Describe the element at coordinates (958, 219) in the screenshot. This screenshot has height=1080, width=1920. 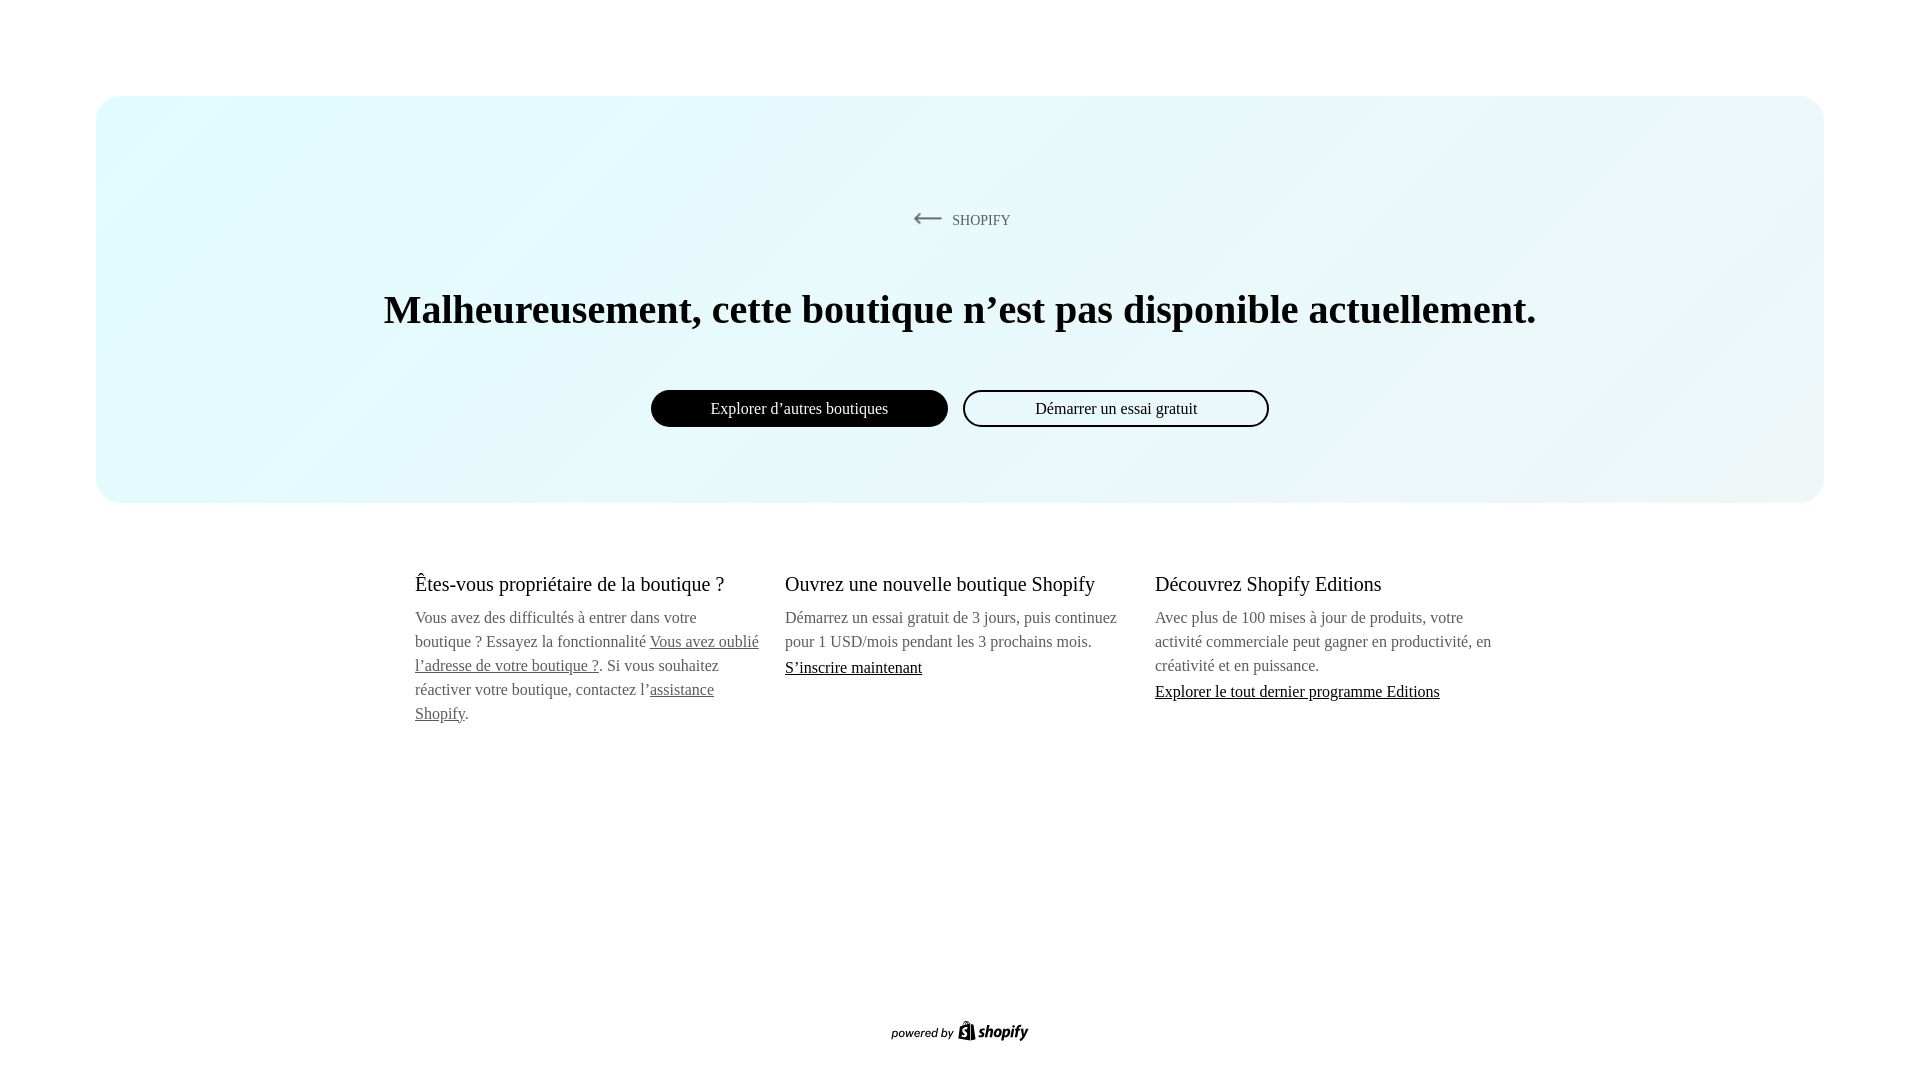
I see `SHOPIFY` at that location.